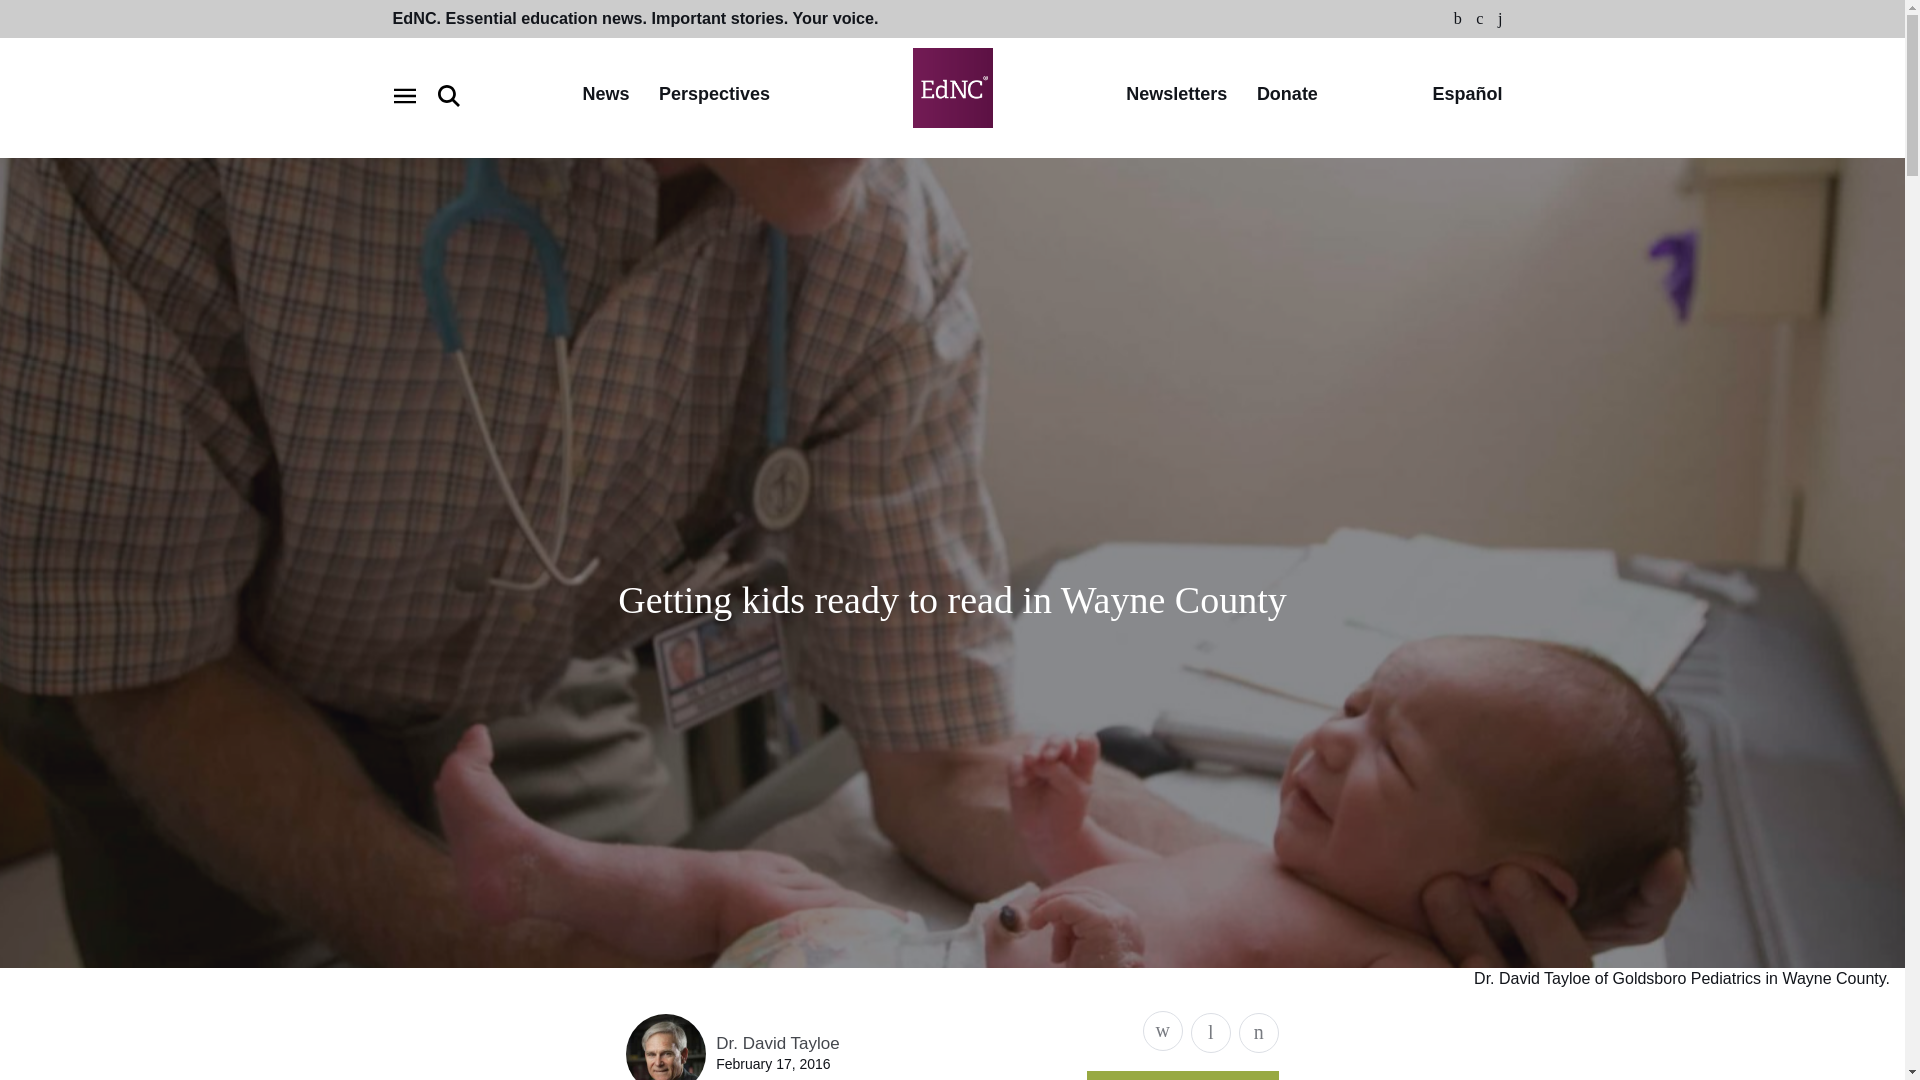 This screenshot has height=1080, width=1920. Describe the element at coordinates (714, 95) in the screenshot. I see `Perspectives` at that location.